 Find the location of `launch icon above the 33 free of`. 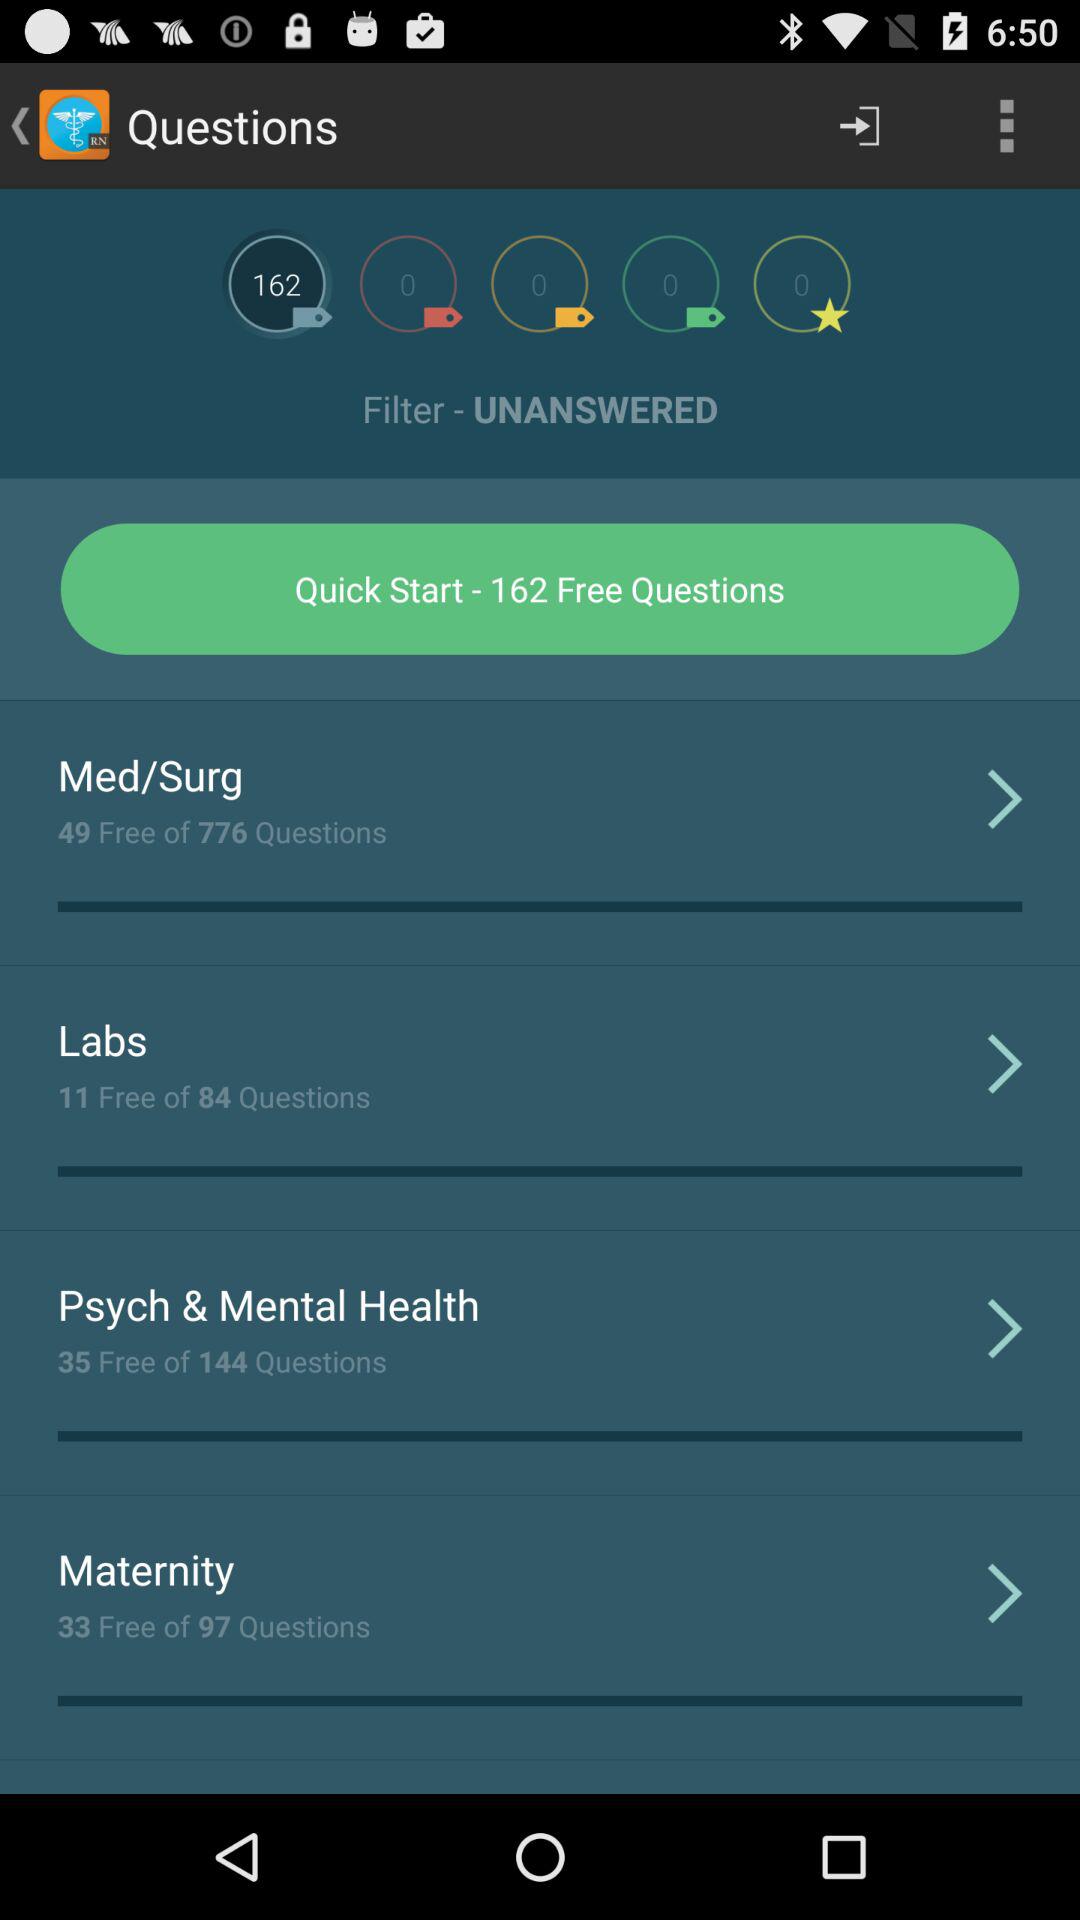

launch icon above the 33 free of is located at coordinates (146, 1568).